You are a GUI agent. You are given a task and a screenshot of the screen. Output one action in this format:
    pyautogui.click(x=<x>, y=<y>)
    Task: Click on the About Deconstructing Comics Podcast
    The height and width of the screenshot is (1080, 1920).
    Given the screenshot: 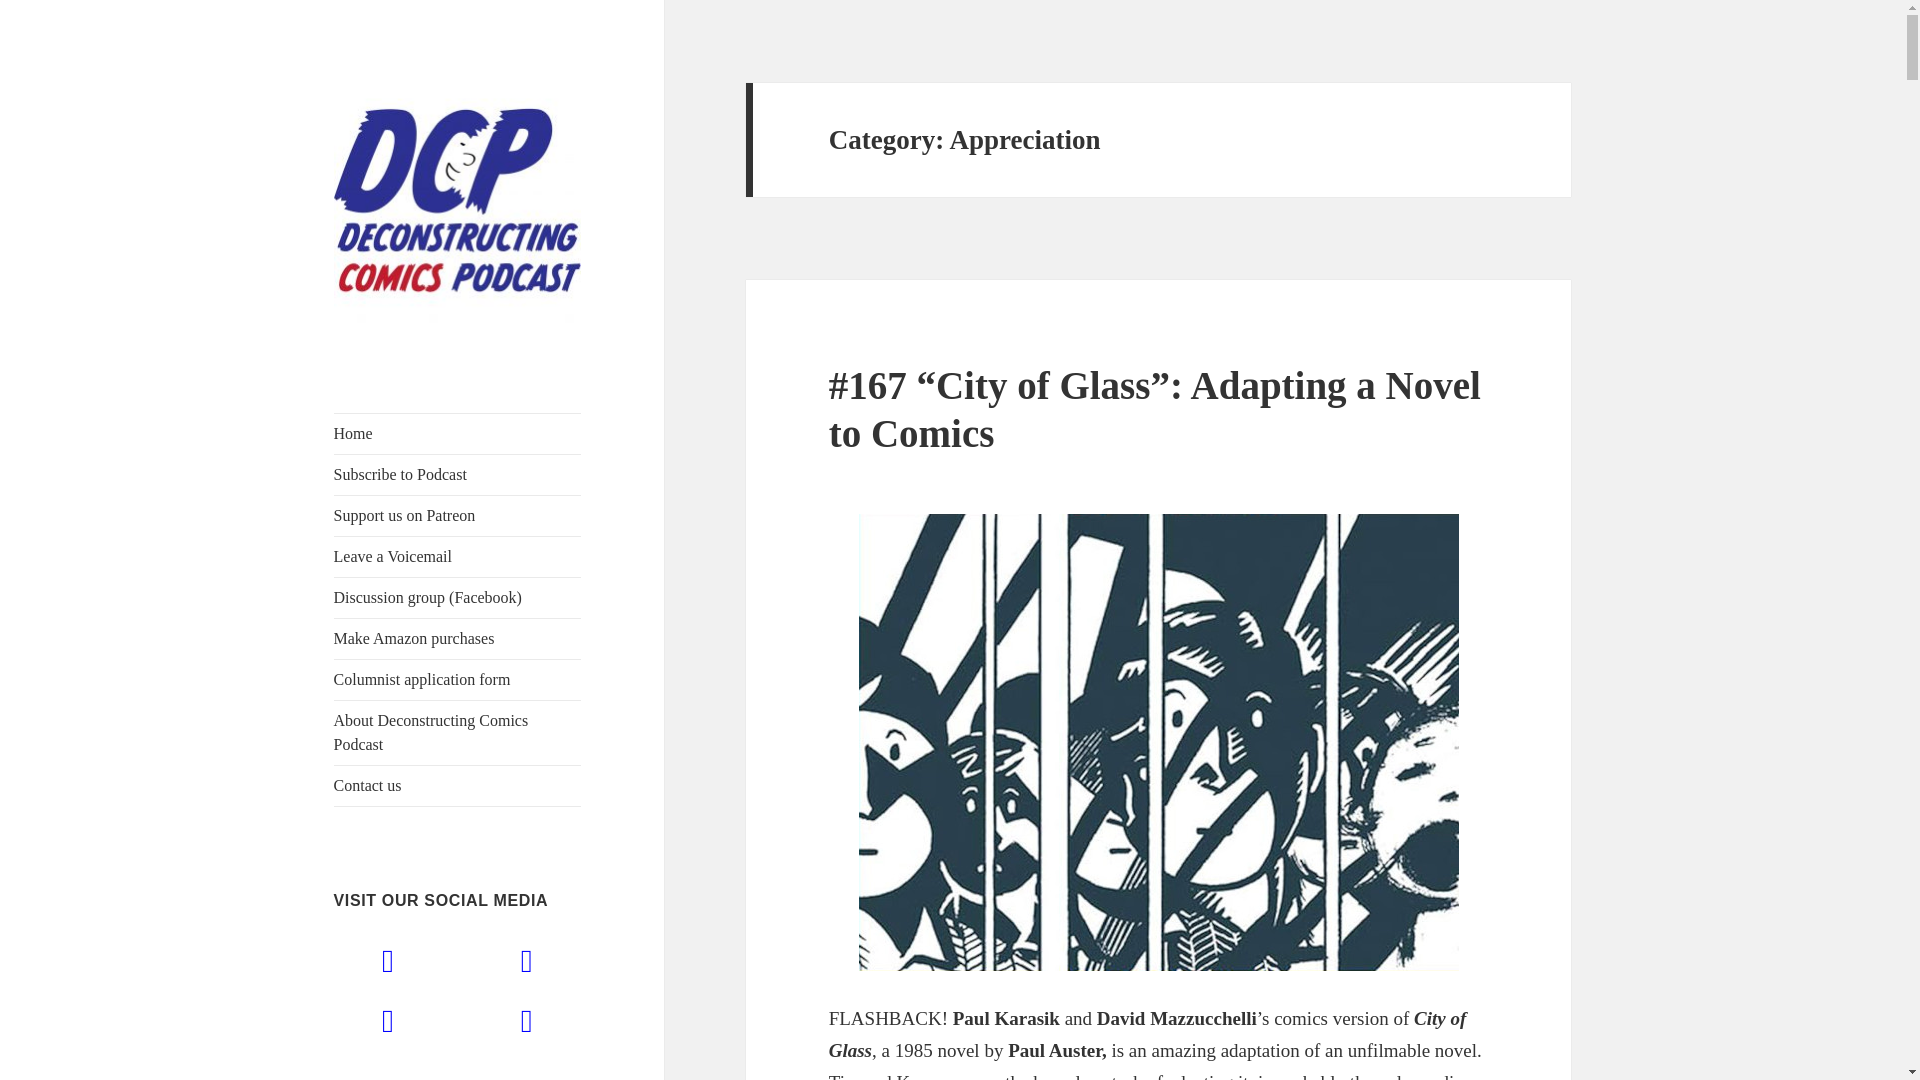 What is the action you would take?
    pyautogui.click(x=458, y=732)
    